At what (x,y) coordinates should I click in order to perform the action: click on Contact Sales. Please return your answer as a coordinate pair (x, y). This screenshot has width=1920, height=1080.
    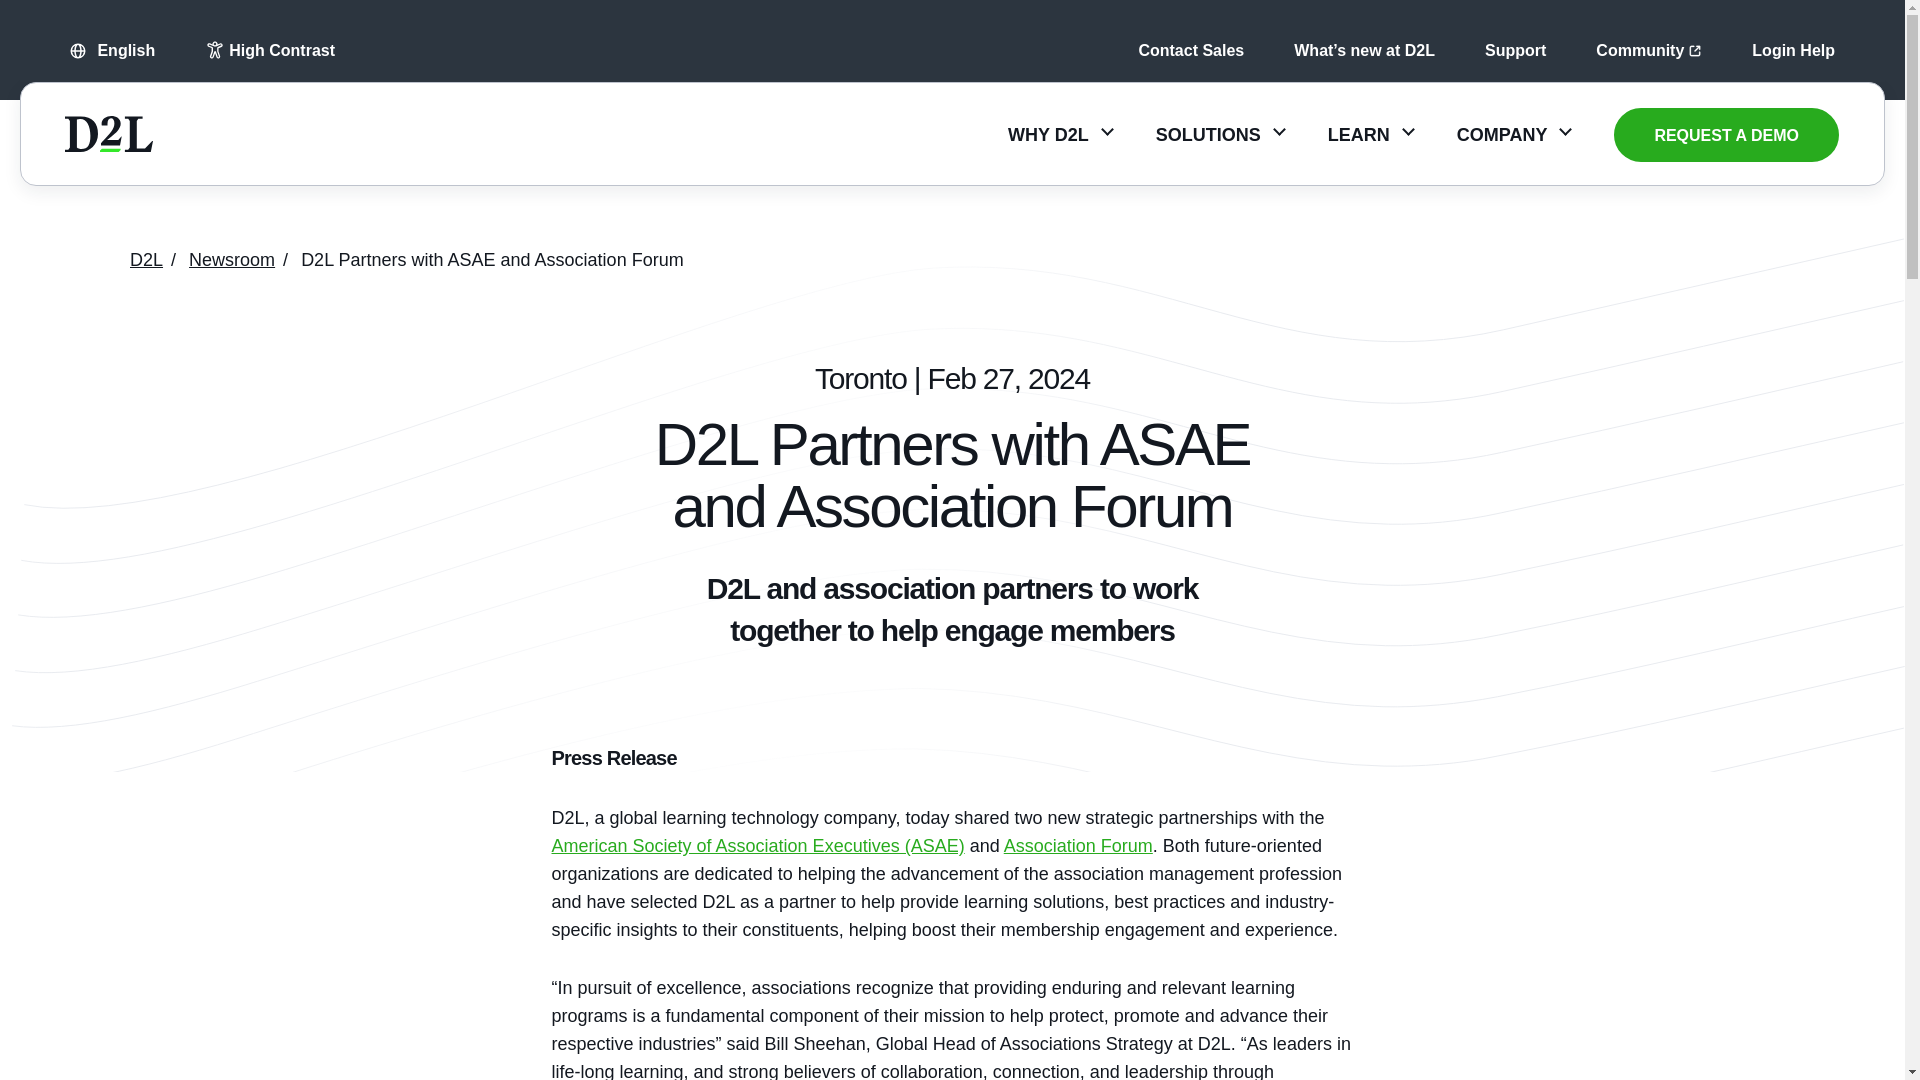
    Looking at the image, I should click on (1191, 50).